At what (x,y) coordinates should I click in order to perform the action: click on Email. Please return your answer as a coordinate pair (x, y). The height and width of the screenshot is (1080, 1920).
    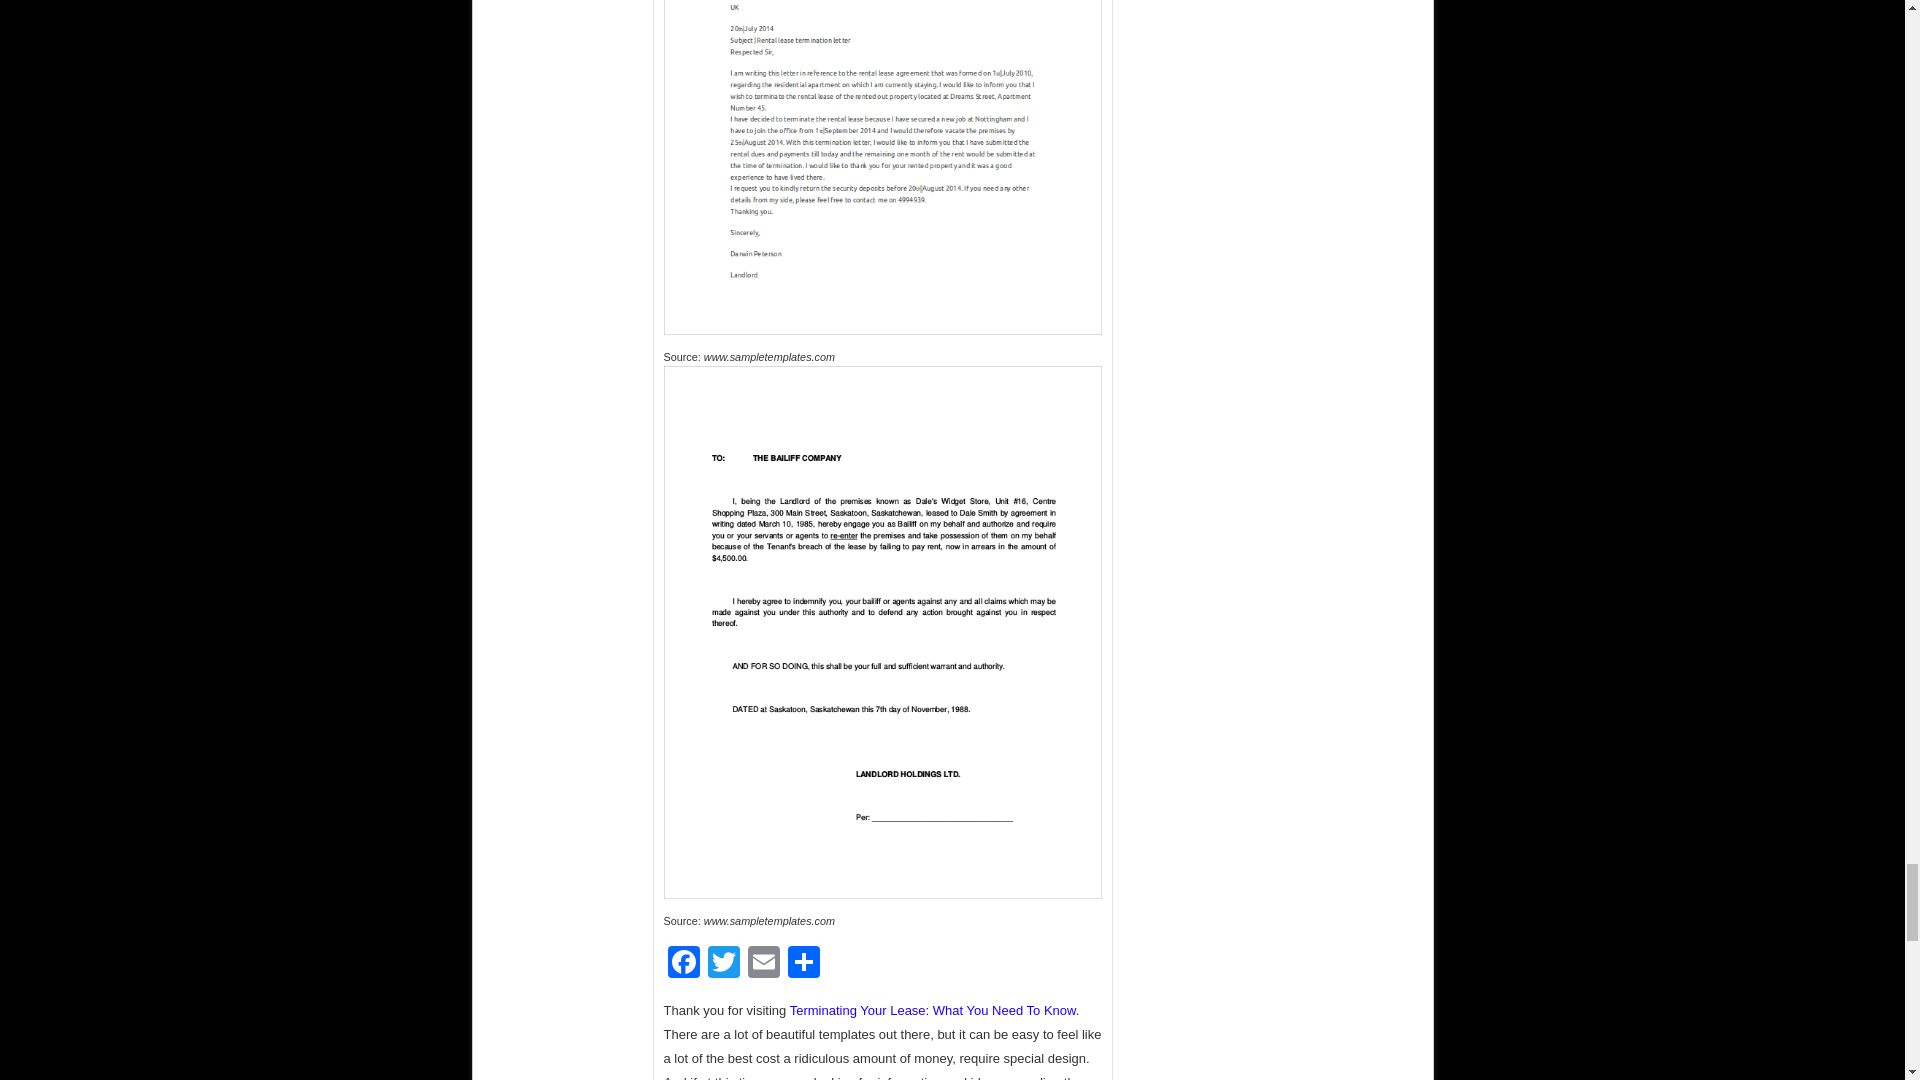
    Looking at the image, I should click on (764, 964).